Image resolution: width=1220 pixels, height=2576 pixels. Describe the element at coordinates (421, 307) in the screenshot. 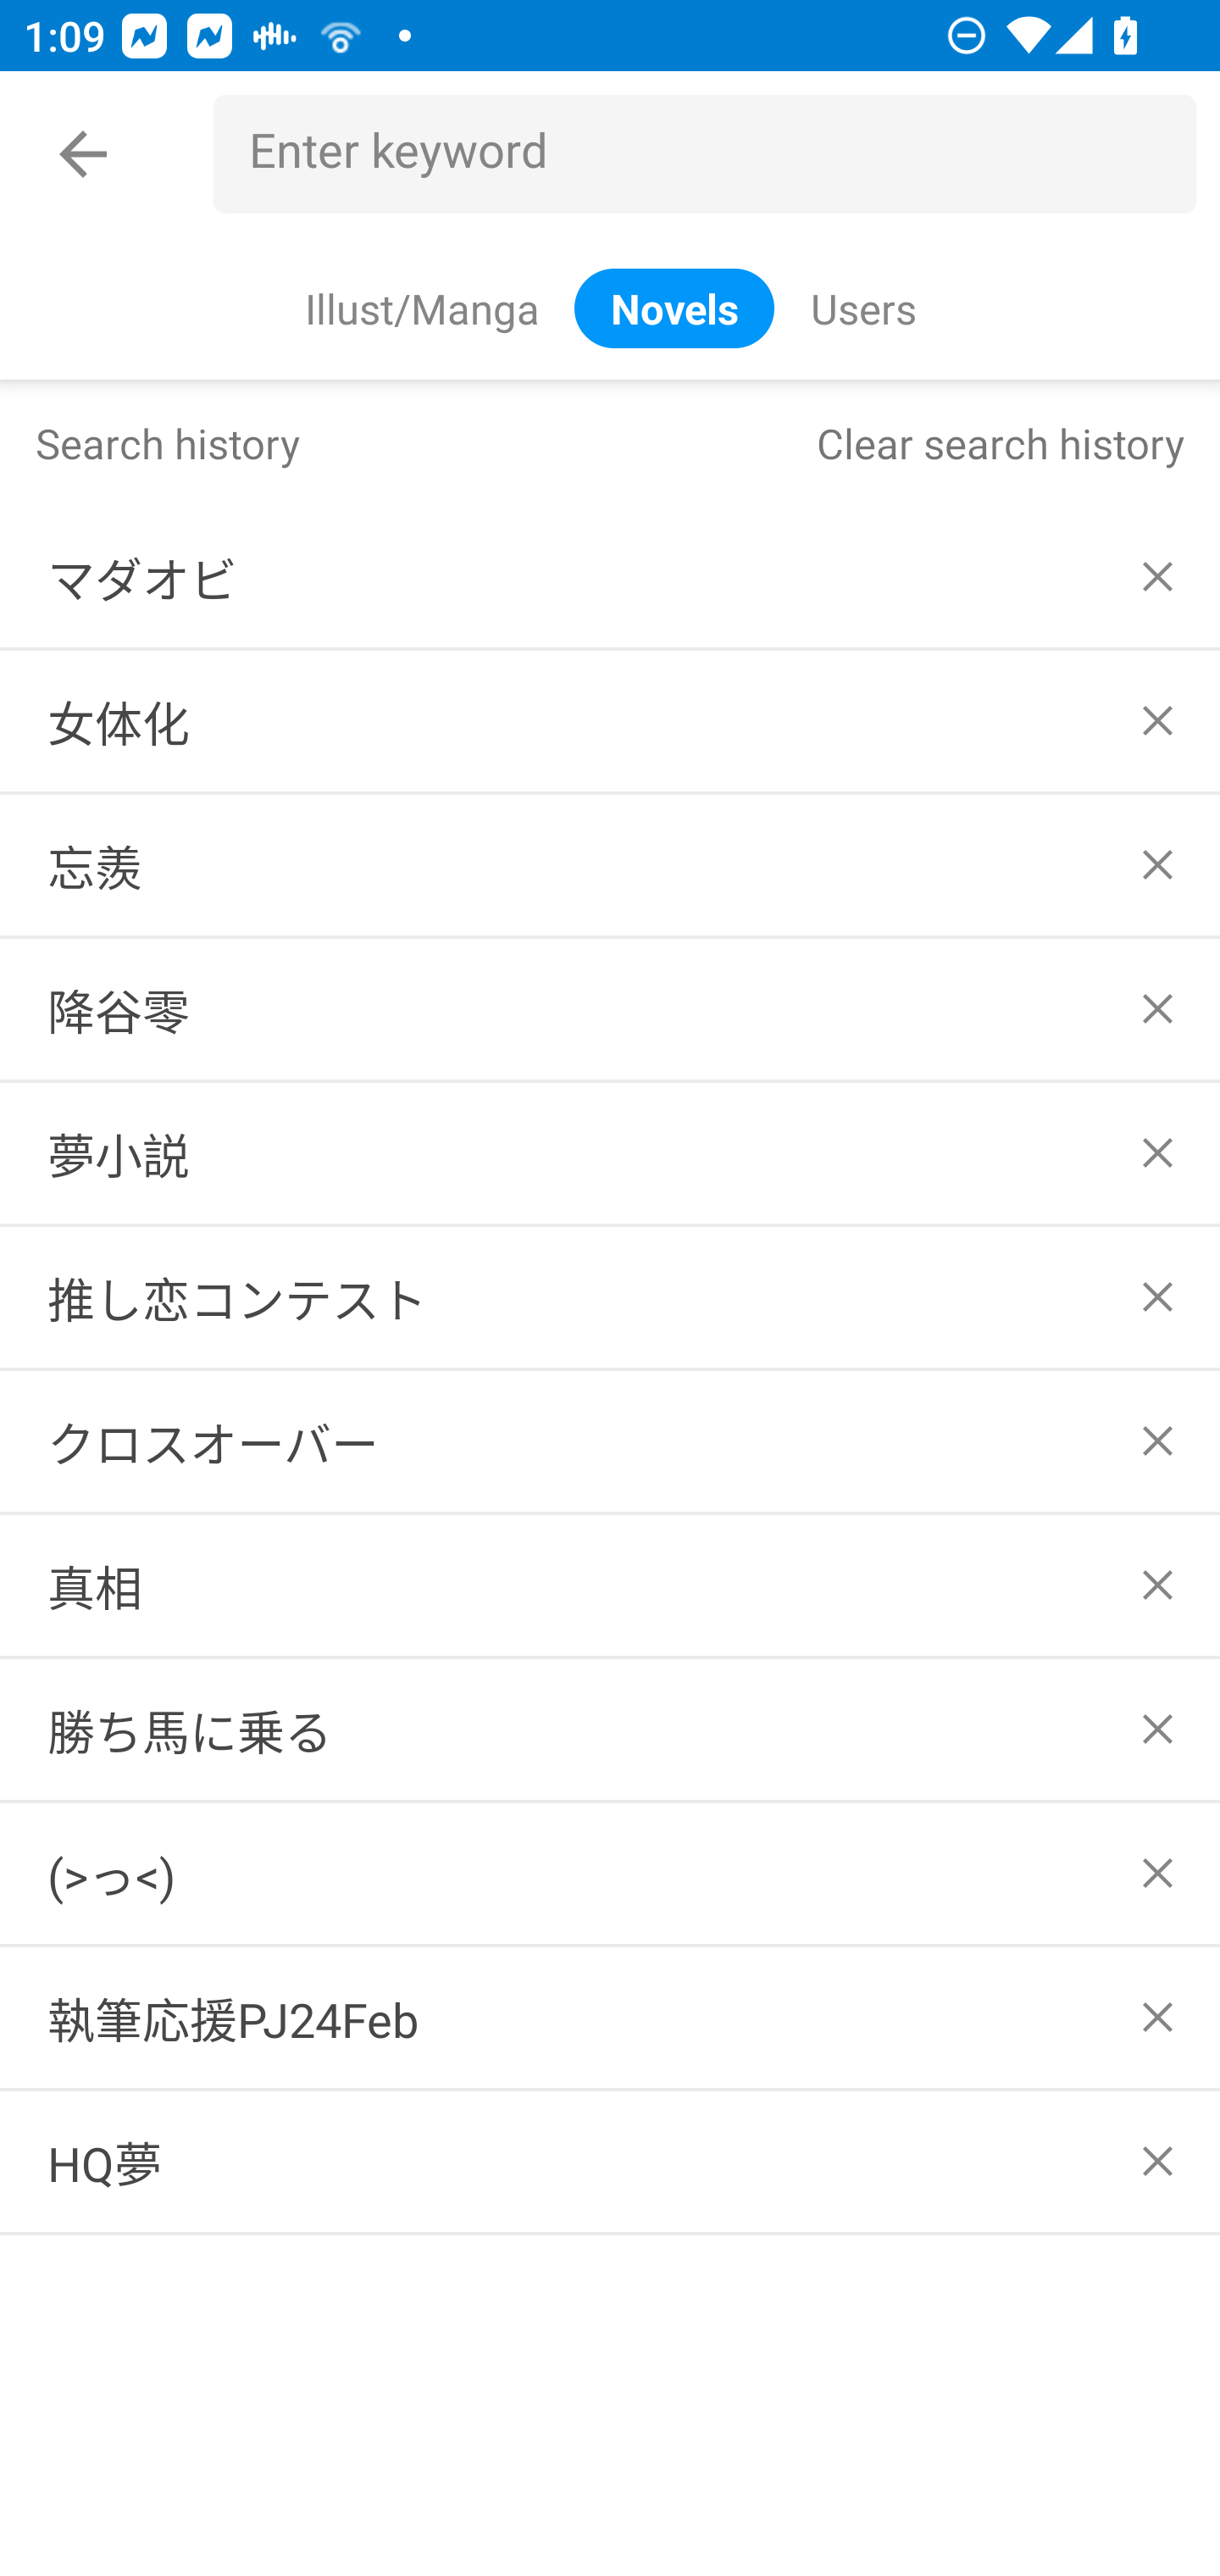

I see `Illust/Manga` at that location.